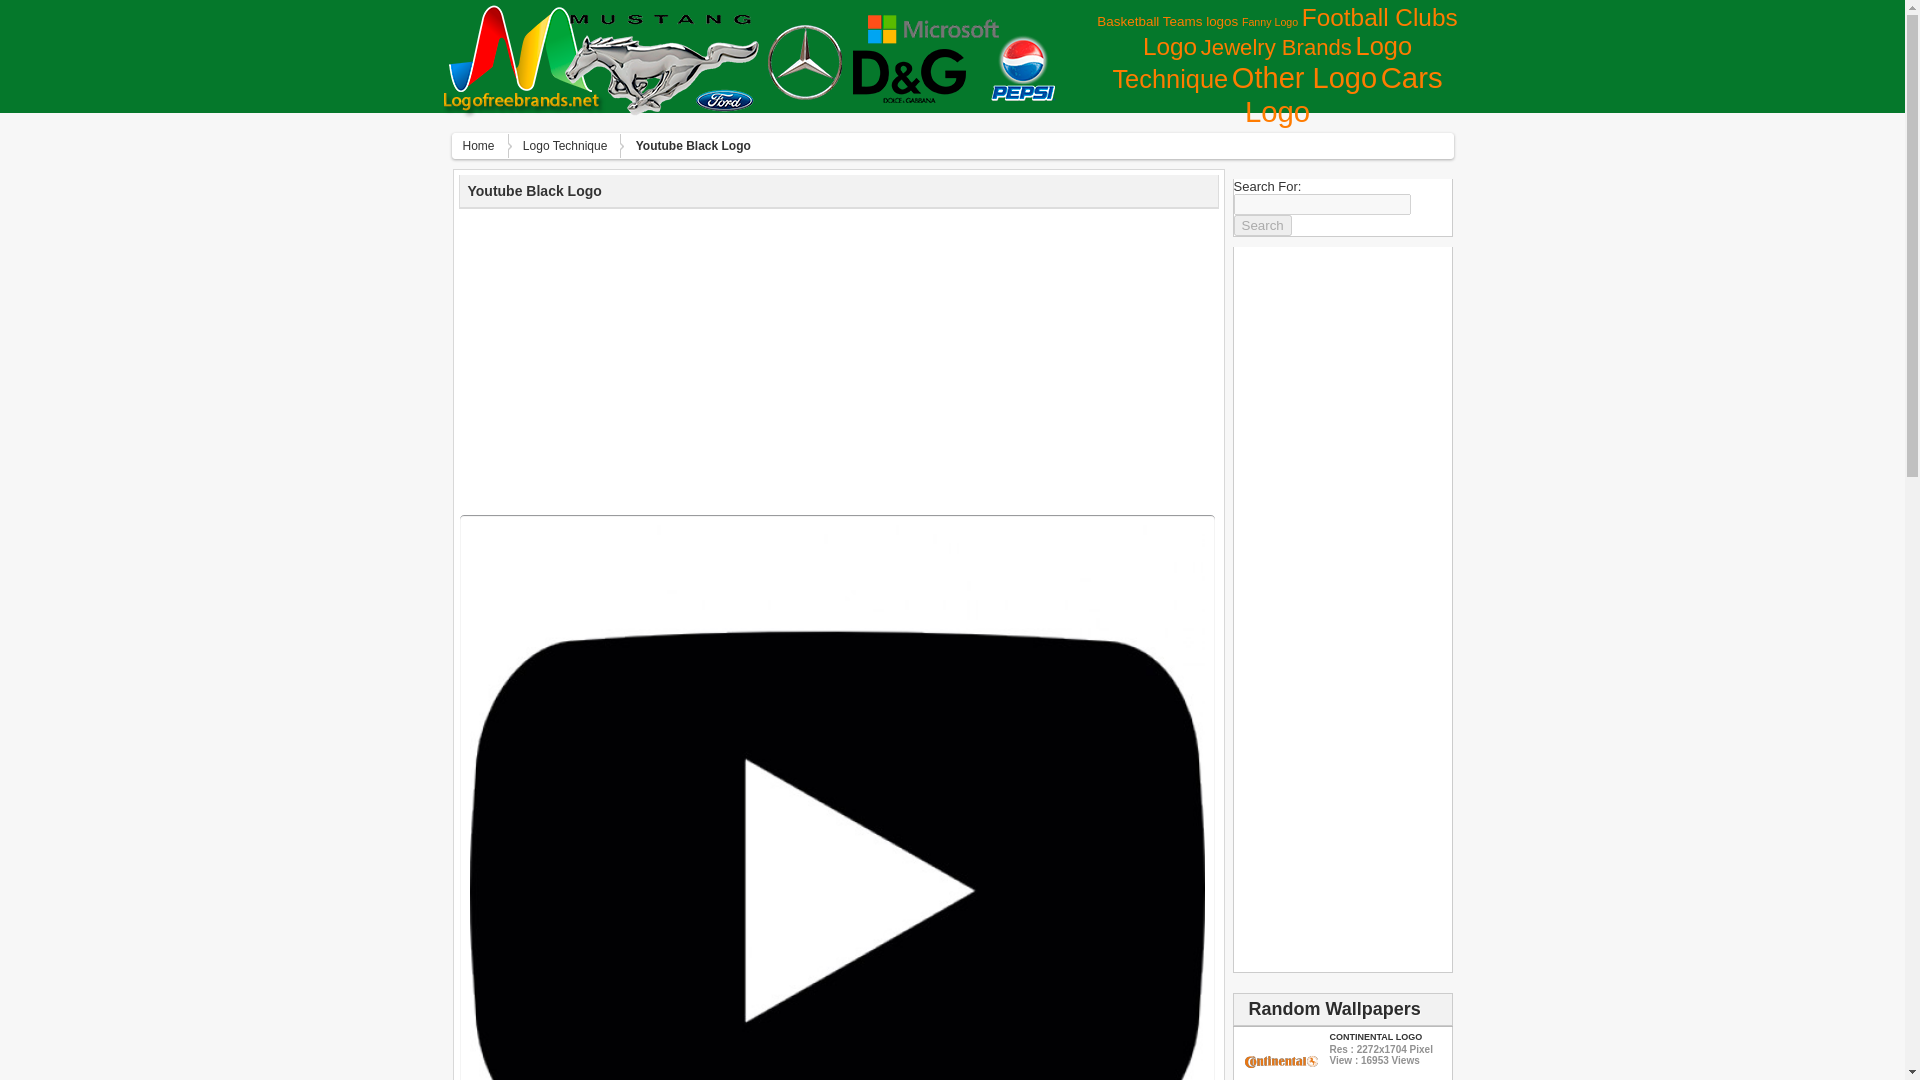  What do you see at coordinates (1270, 22) in the screenshot?
I see `12 topics` at bounding box center [1270, 22].